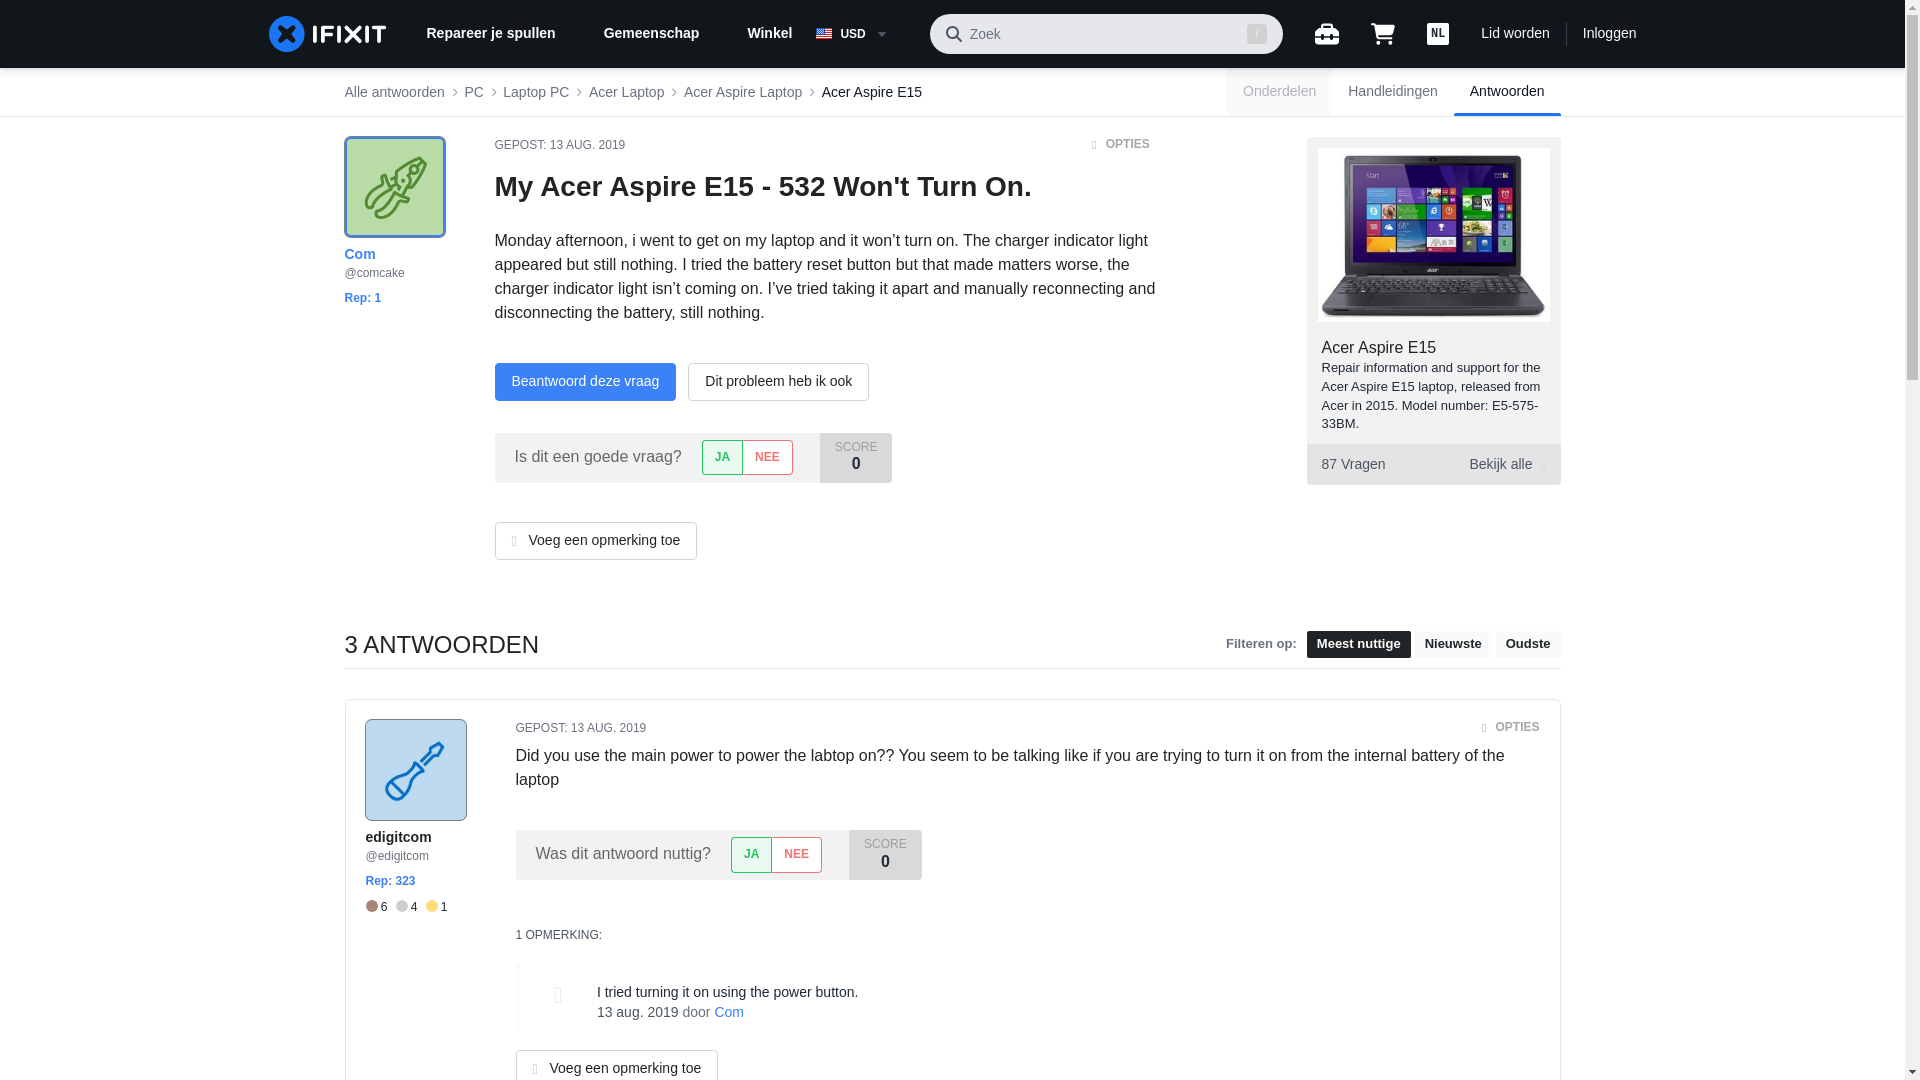 The width and height of the screenshot is (1920, 1080). What do you see at coordinates (380, 906) in the screenshot?
I see `Inloggen` at bounding box center [380, 906].